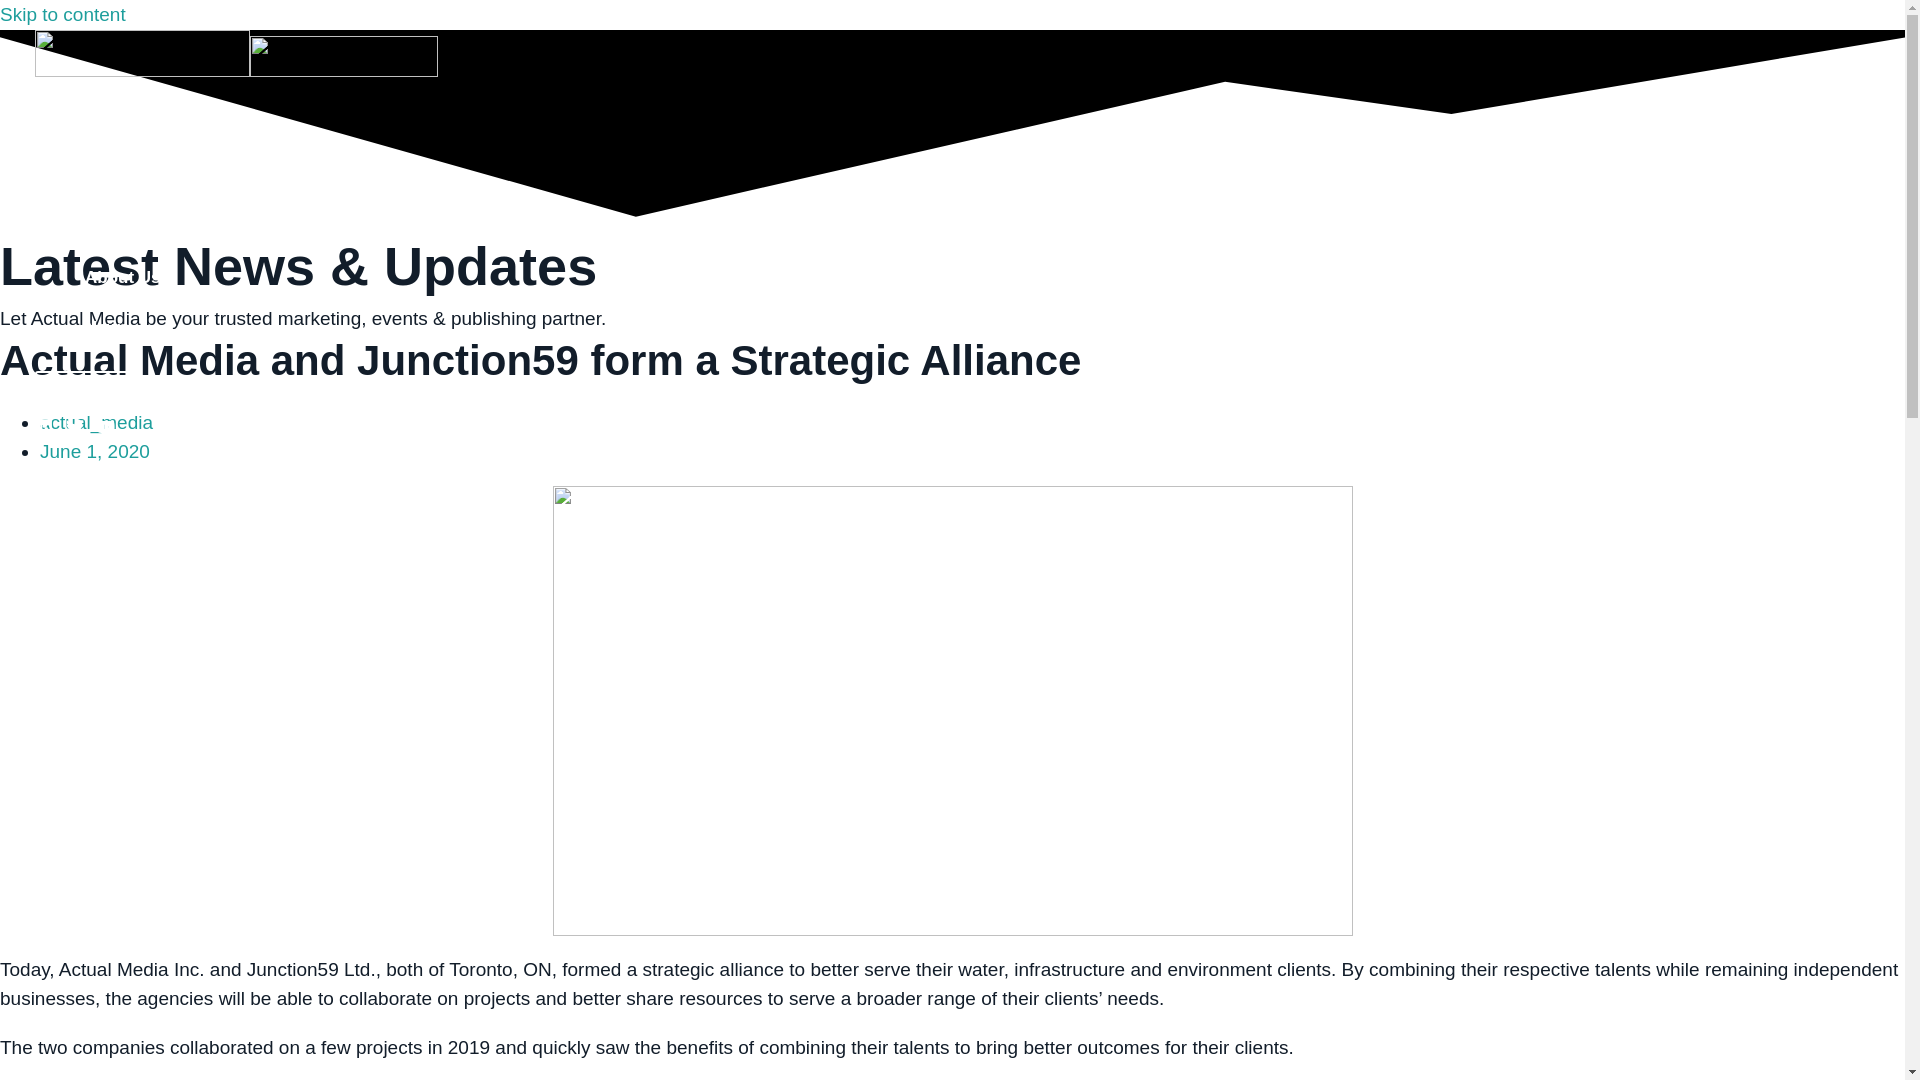 The height and width of the screenshot is (1080, 1920). Describe the element at coordinates (128, 278) in the screenshot. I see `About Us` at that location.